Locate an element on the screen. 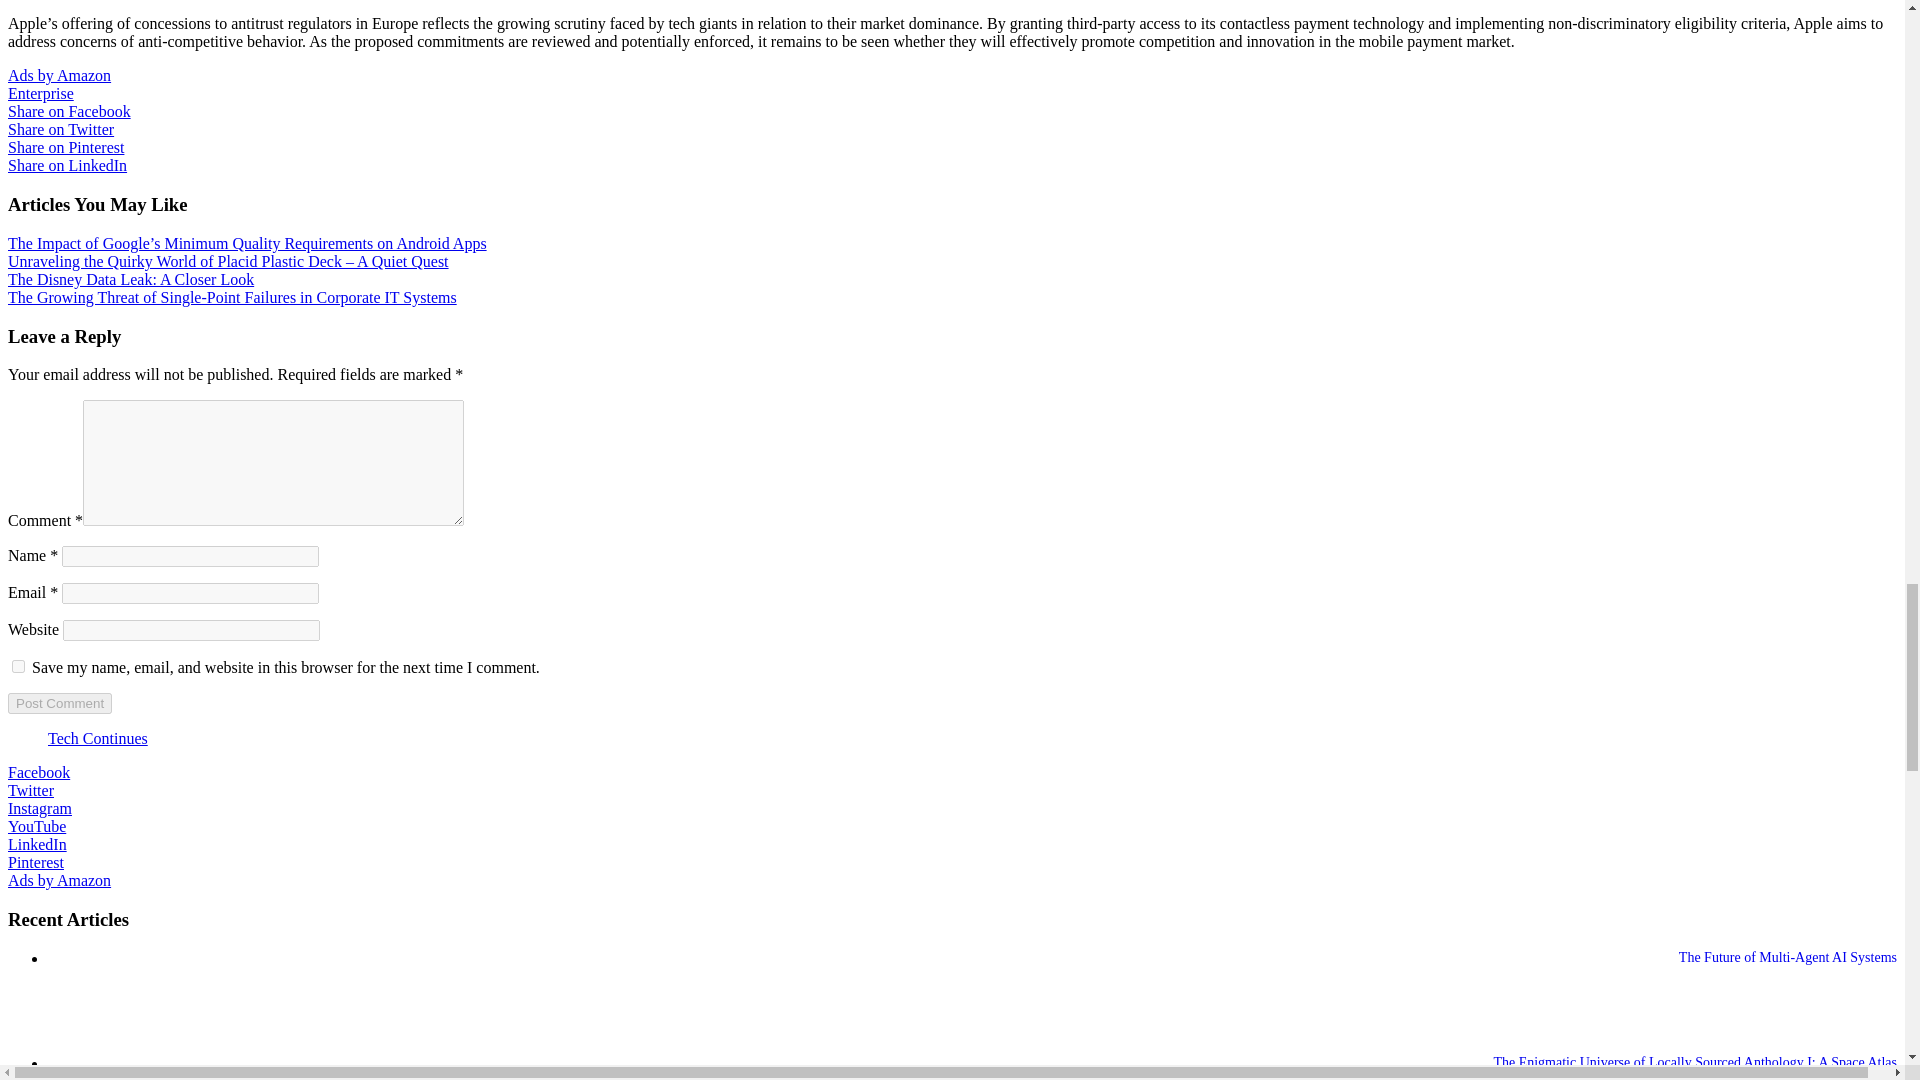 This screenshot has width=1920, height=1080. yes is located at coordinates (18, 666).